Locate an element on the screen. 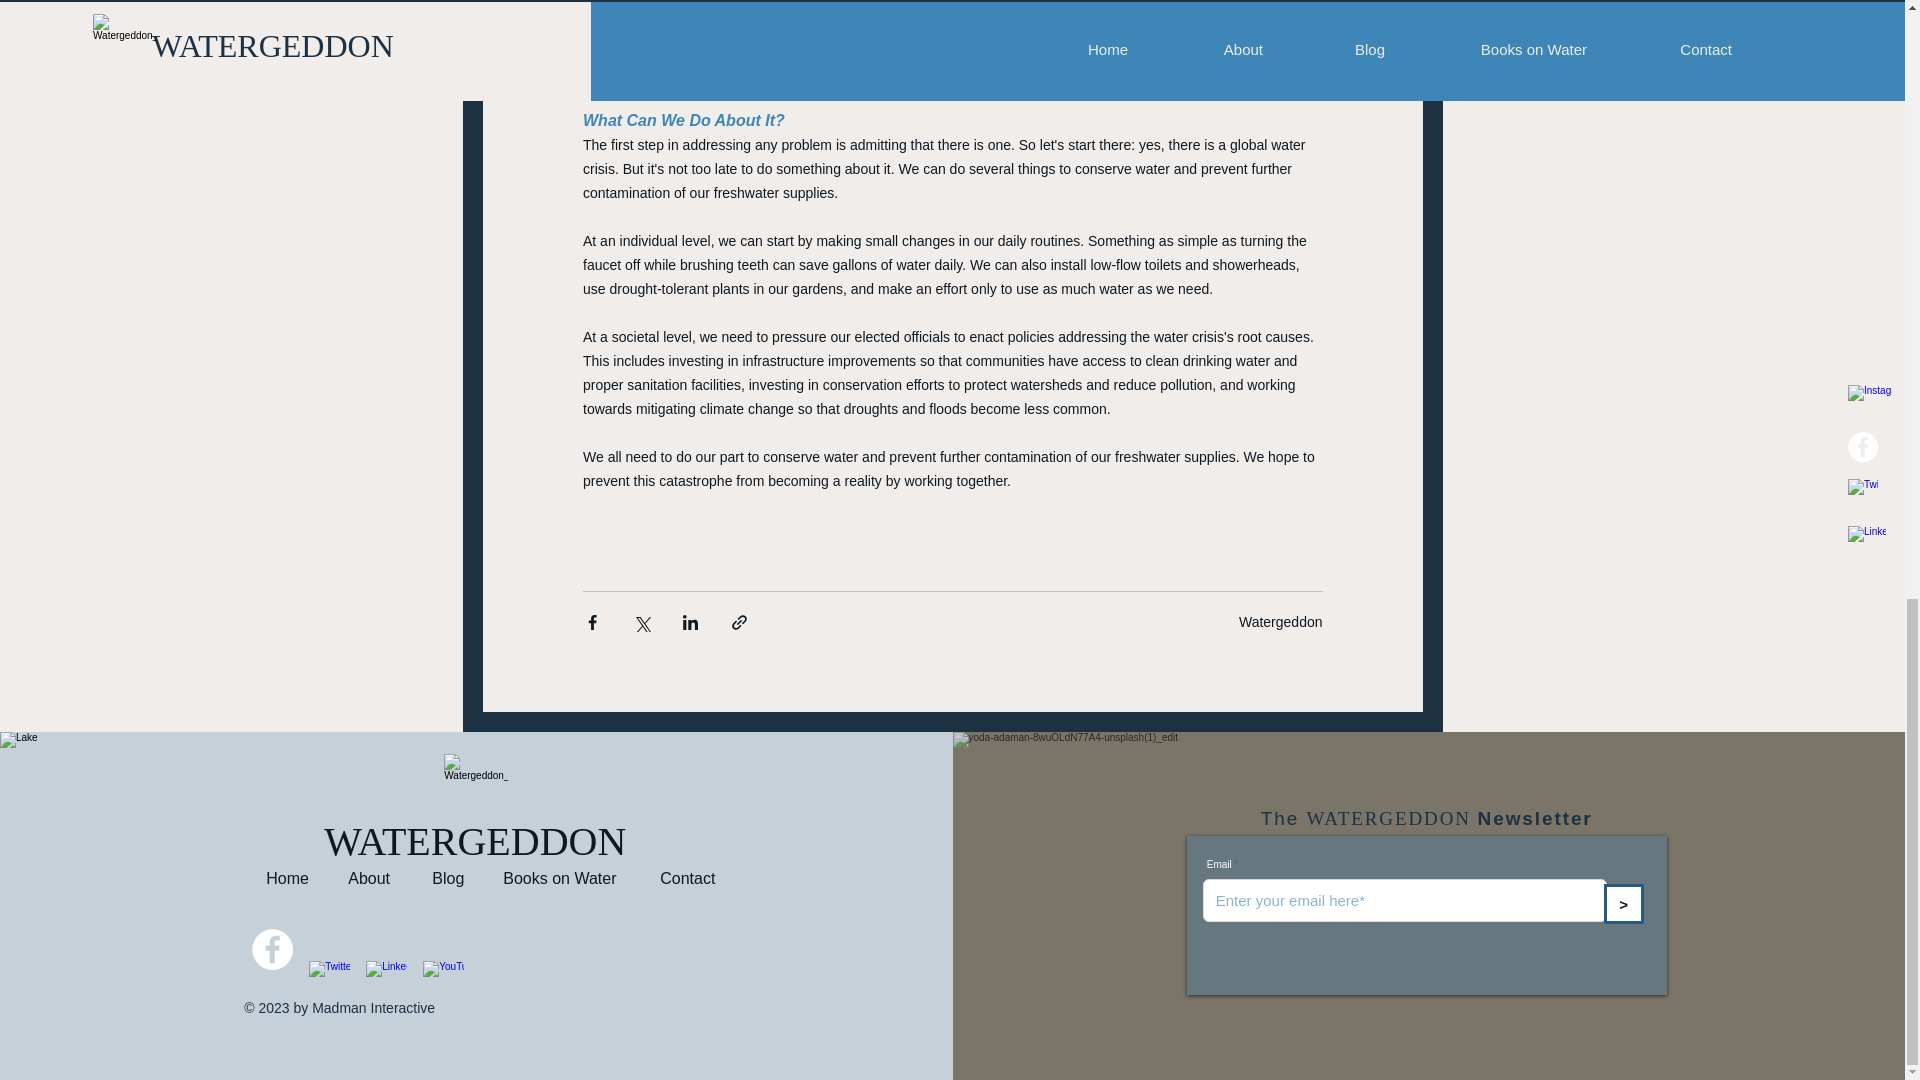 The image size is (1920, 1080). Watergeddon is located at coordinates (1280, 622).